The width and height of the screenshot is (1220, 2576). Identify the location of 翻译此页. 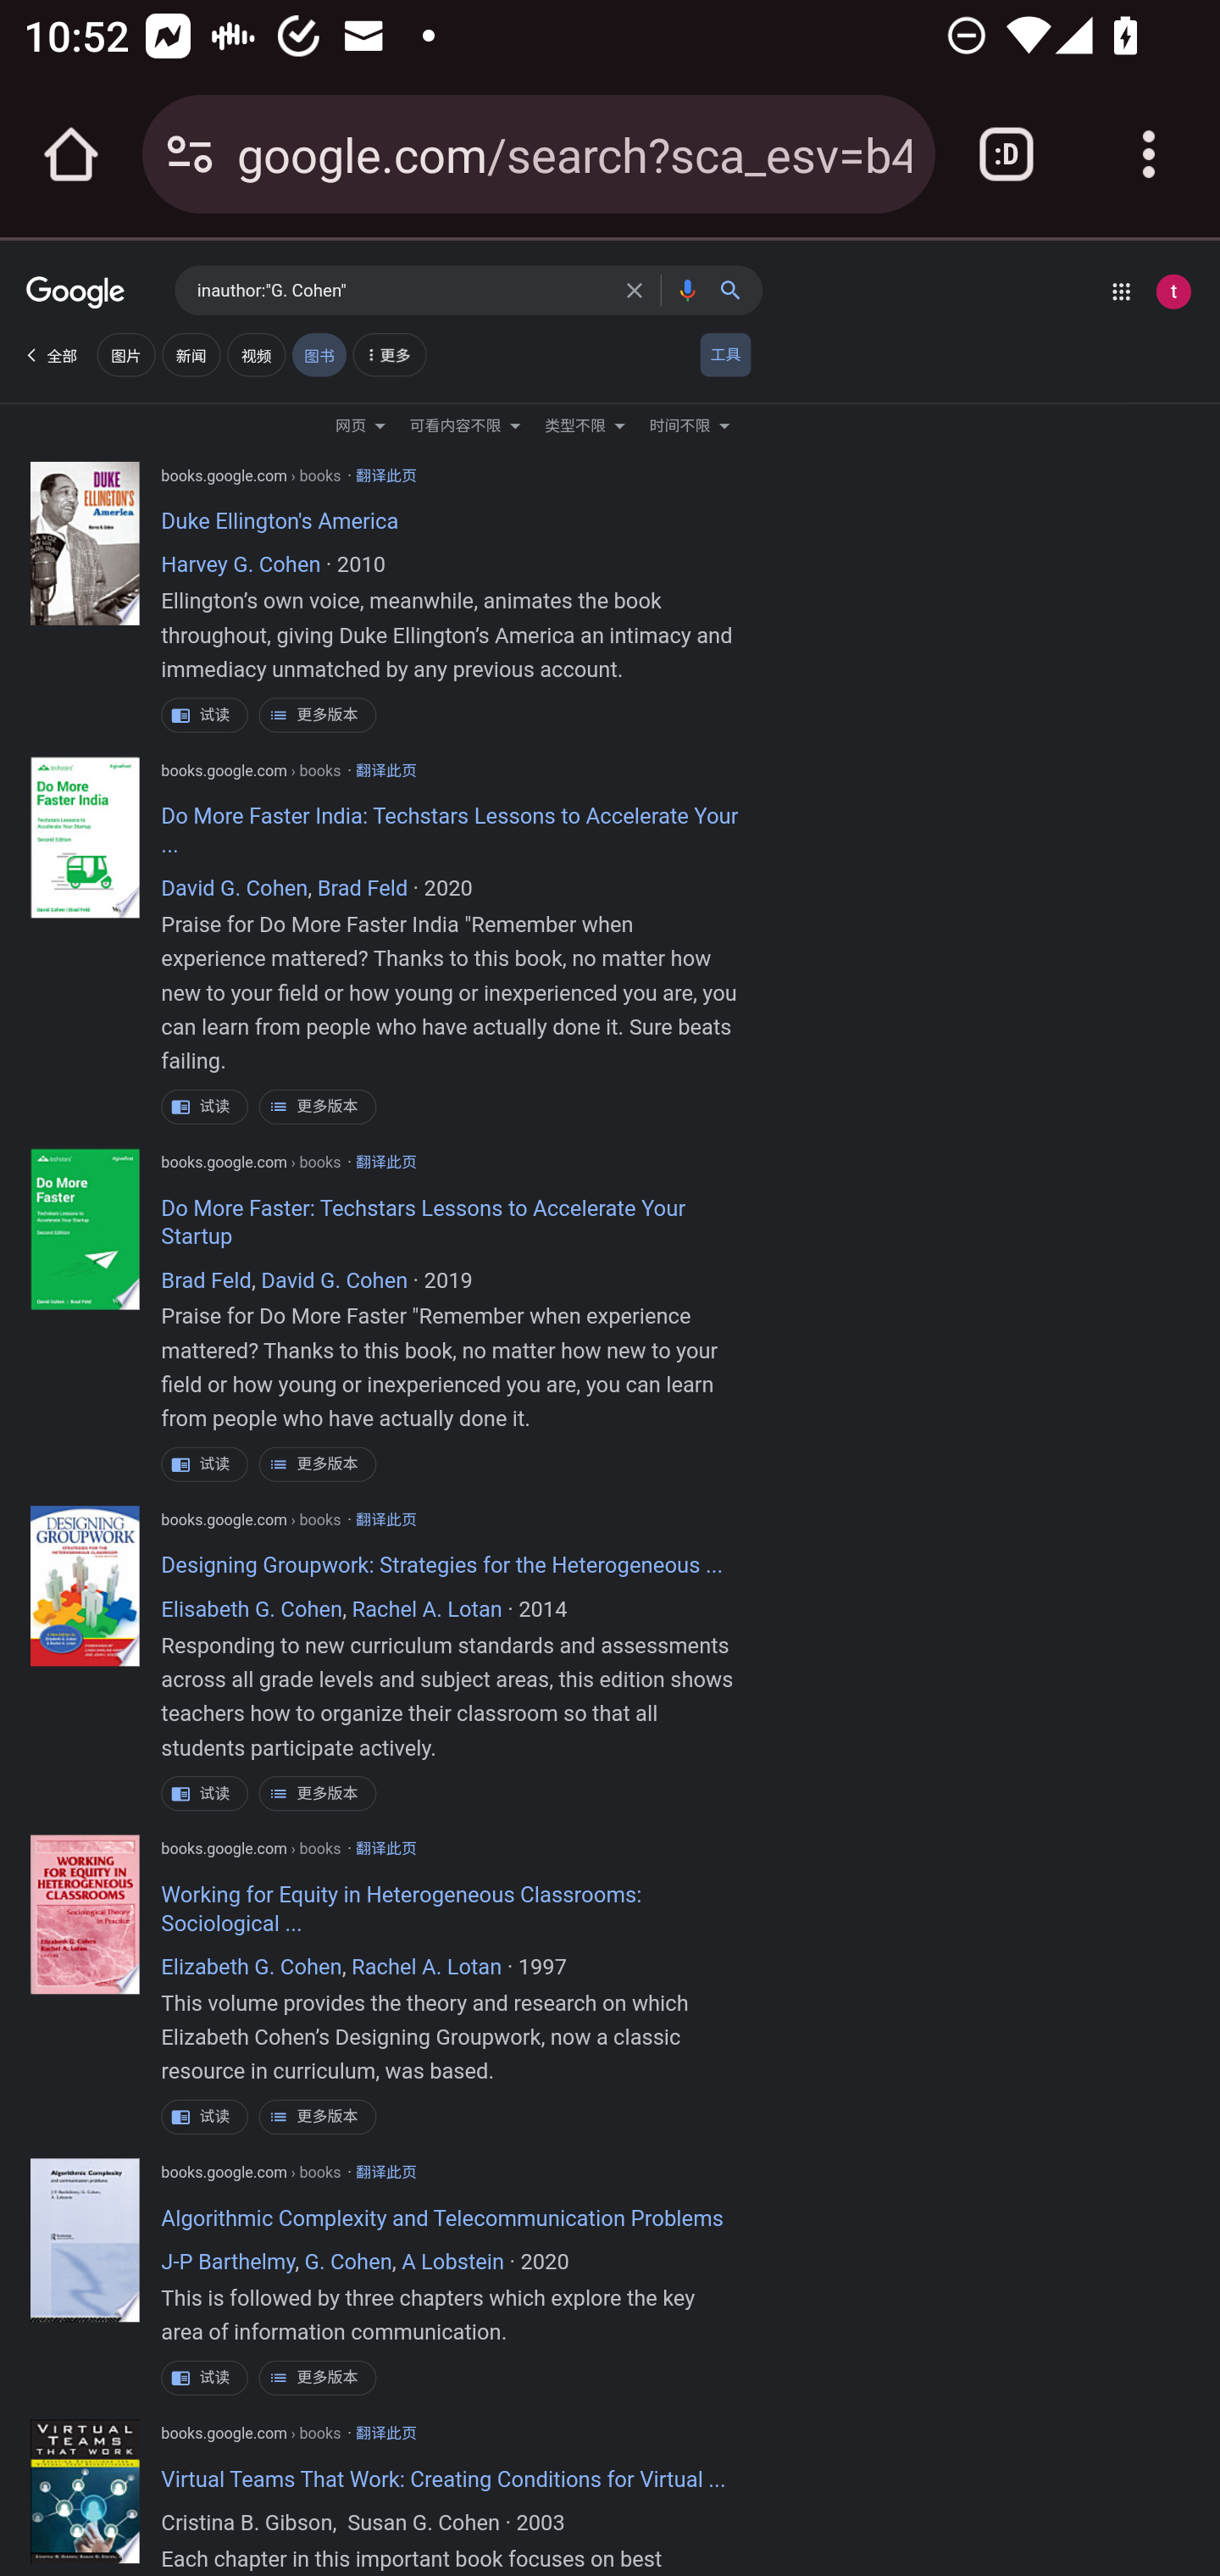
(386, 1161).